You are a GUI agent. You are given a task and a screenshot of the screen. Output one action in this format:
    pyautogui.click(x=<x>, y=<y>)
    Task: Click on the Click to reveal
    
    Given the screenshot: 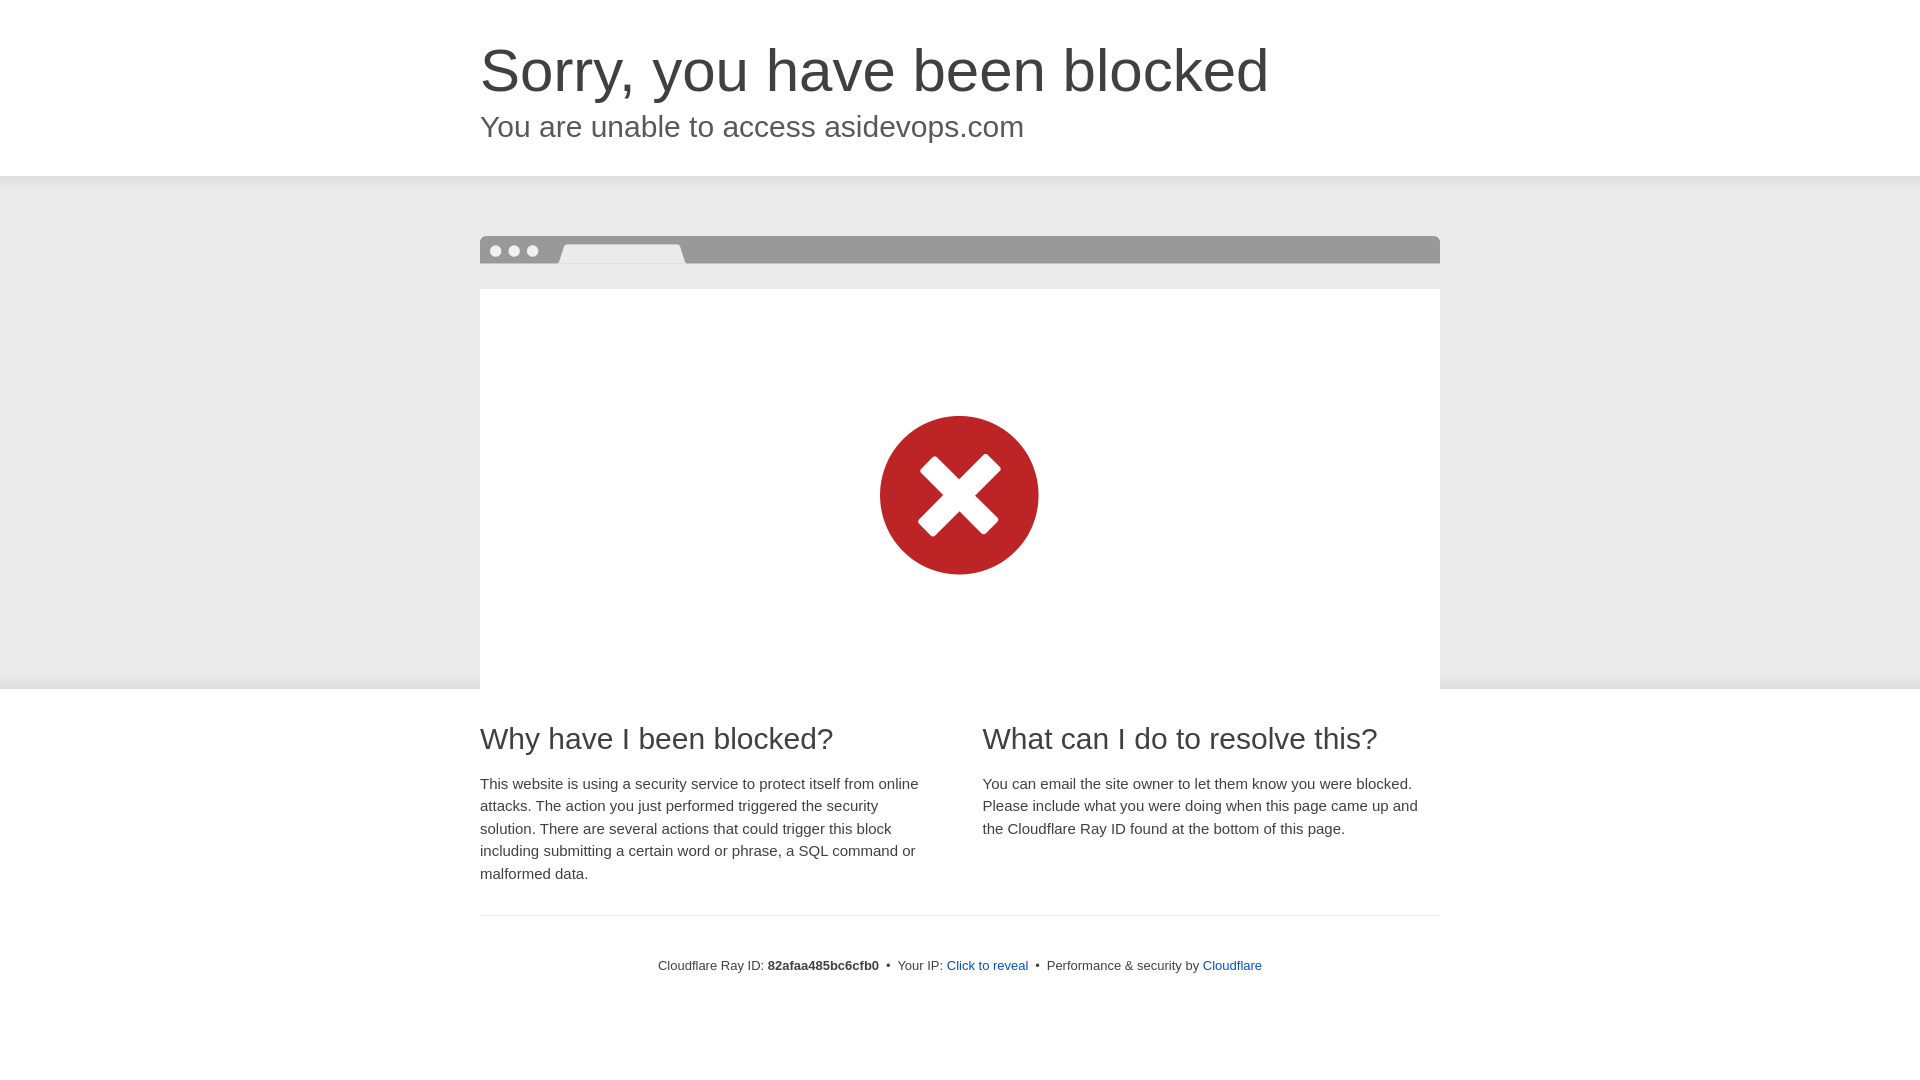 What is the action you would take?
    pyautogui.click(x=988, y=966)
    